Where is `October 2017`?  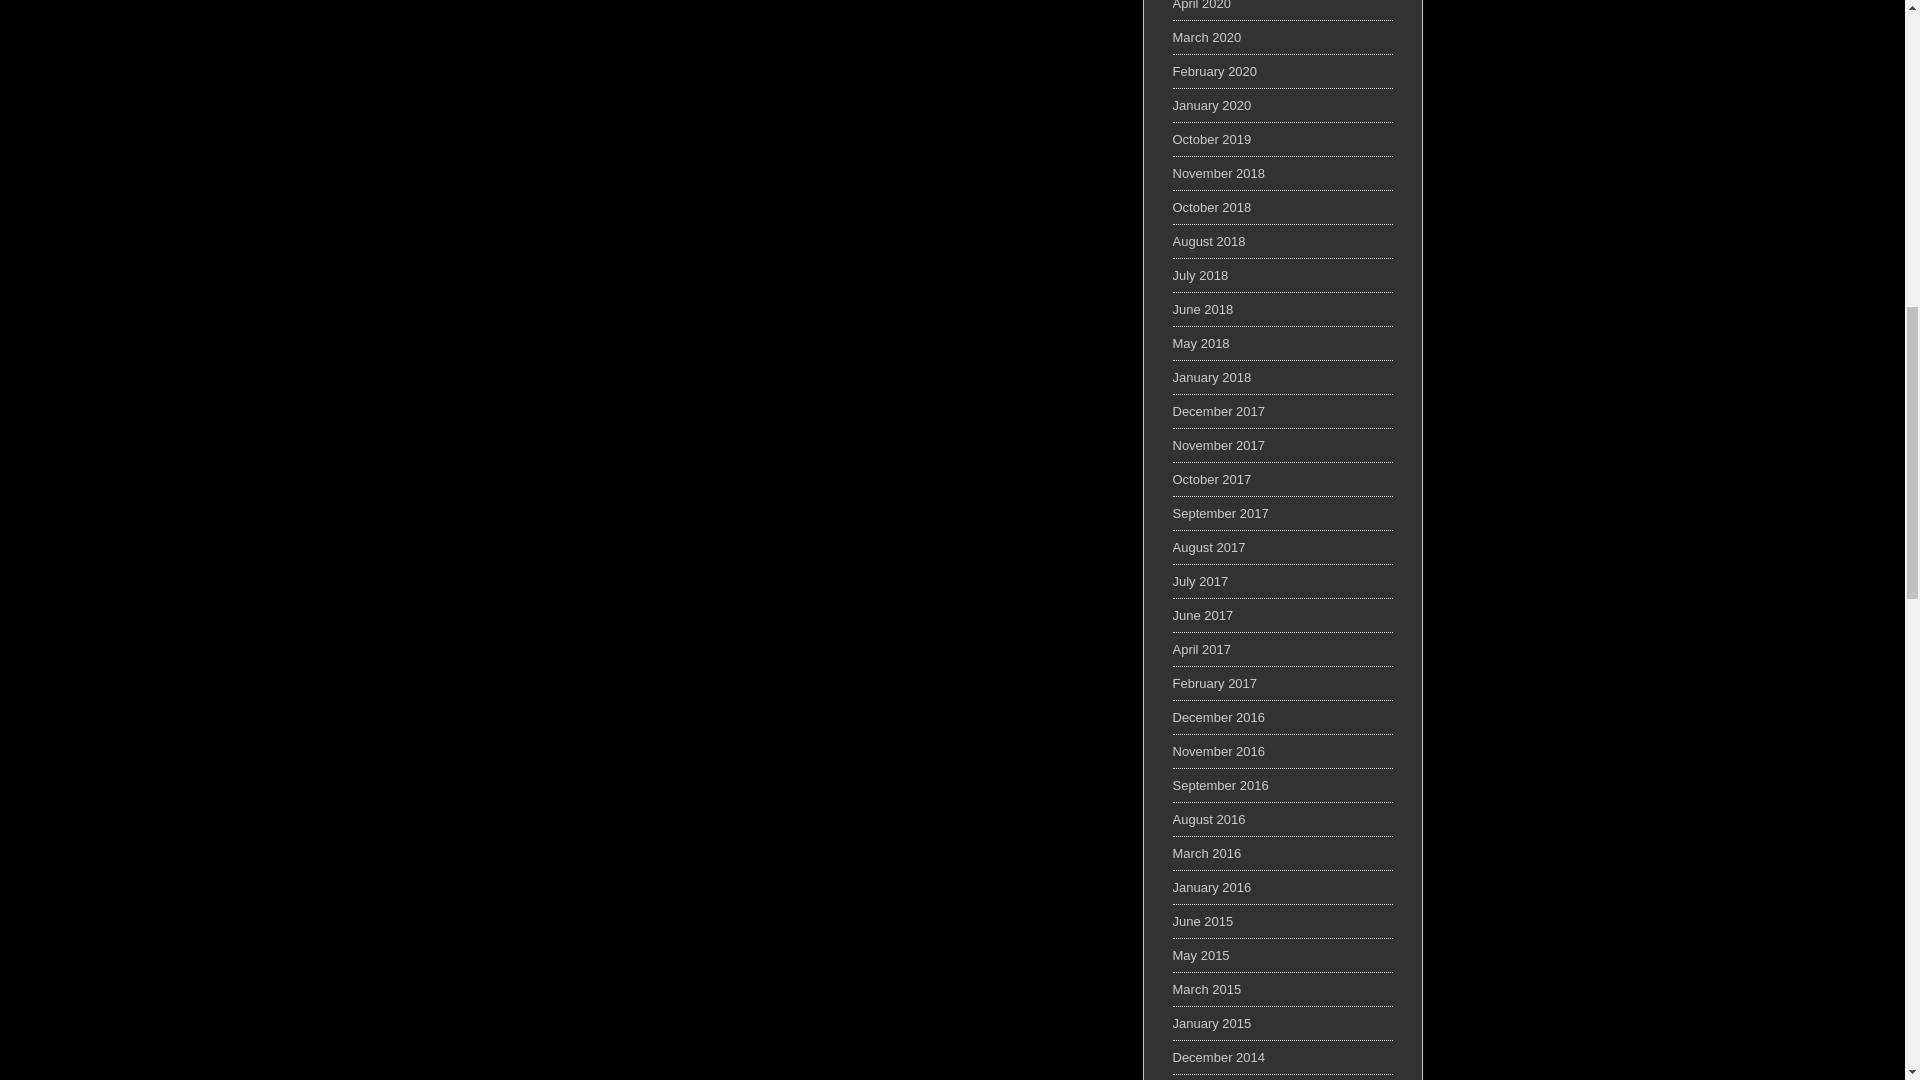 October 2017 is located at coordinates (1211, 479).